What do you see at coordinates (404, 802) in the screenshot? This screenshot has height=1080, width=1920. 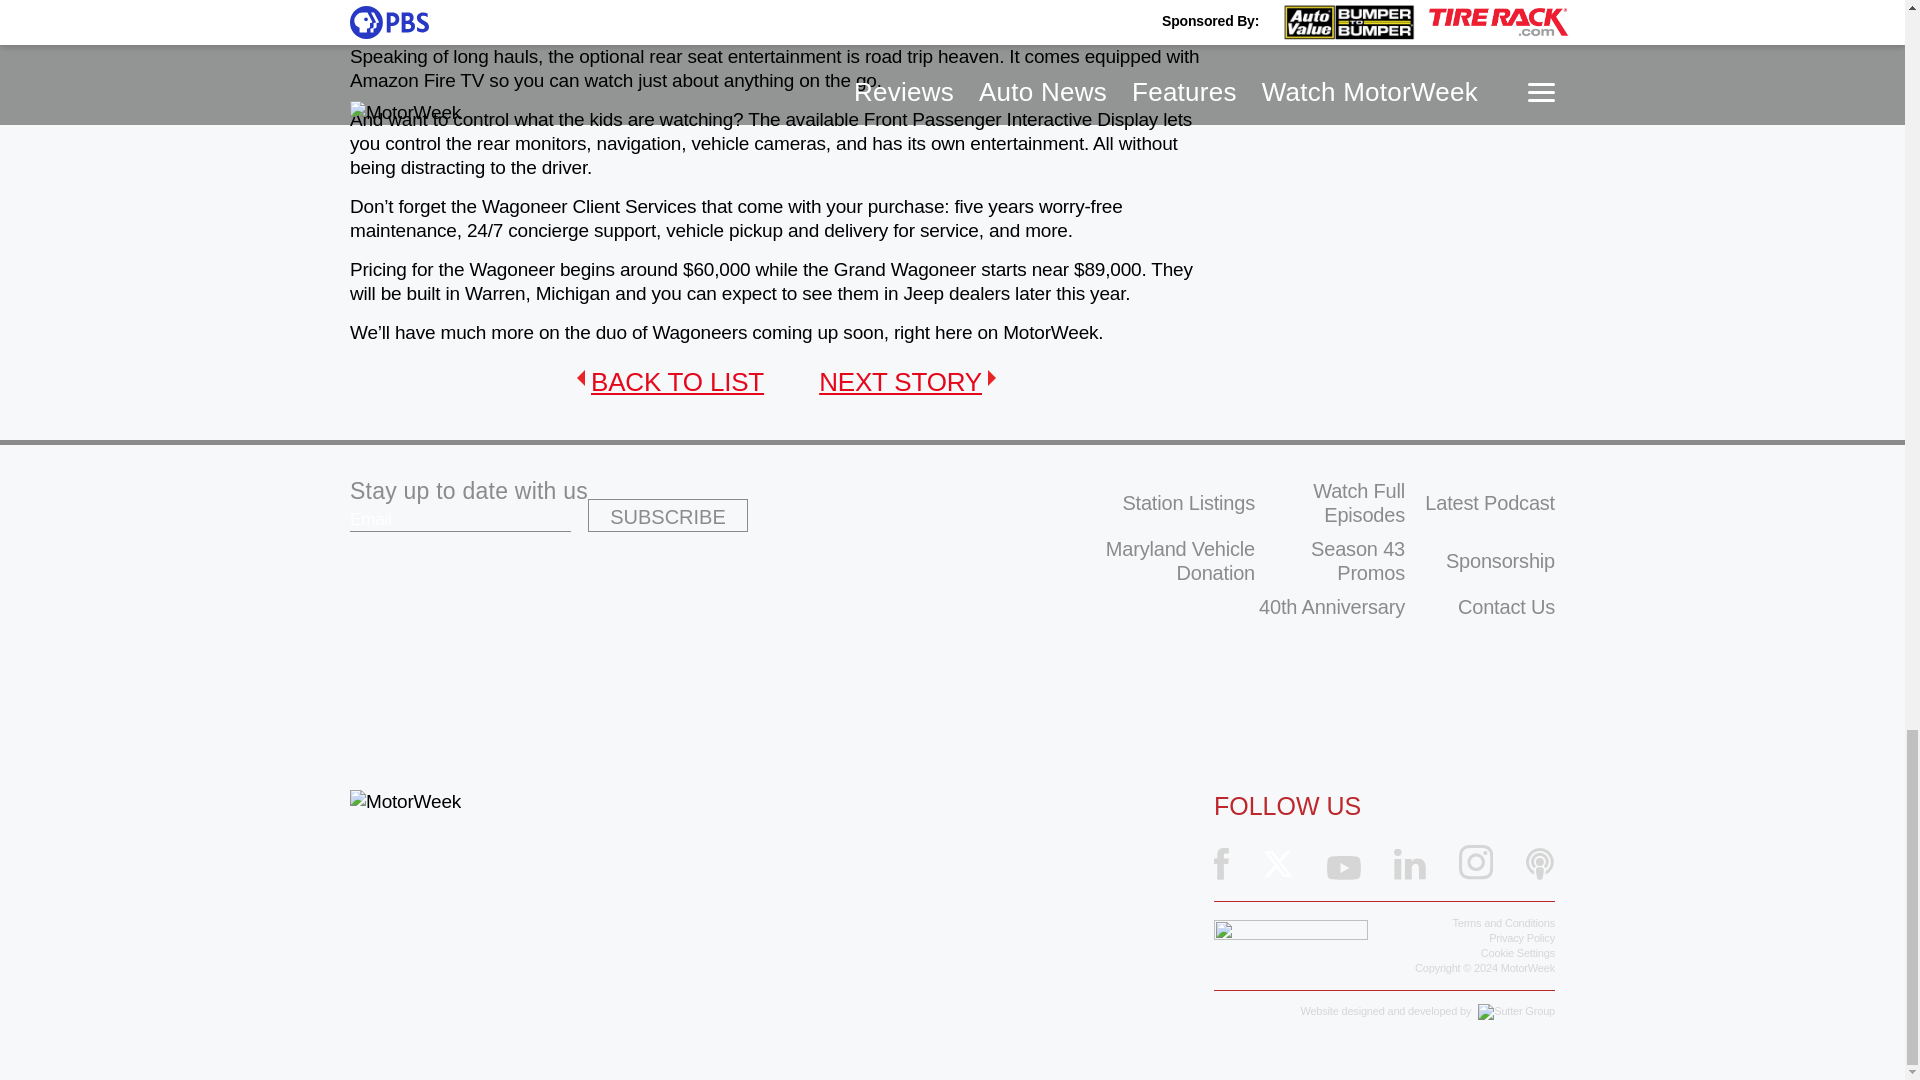 I see `MotorWeek` at bounding box center [404, 802].